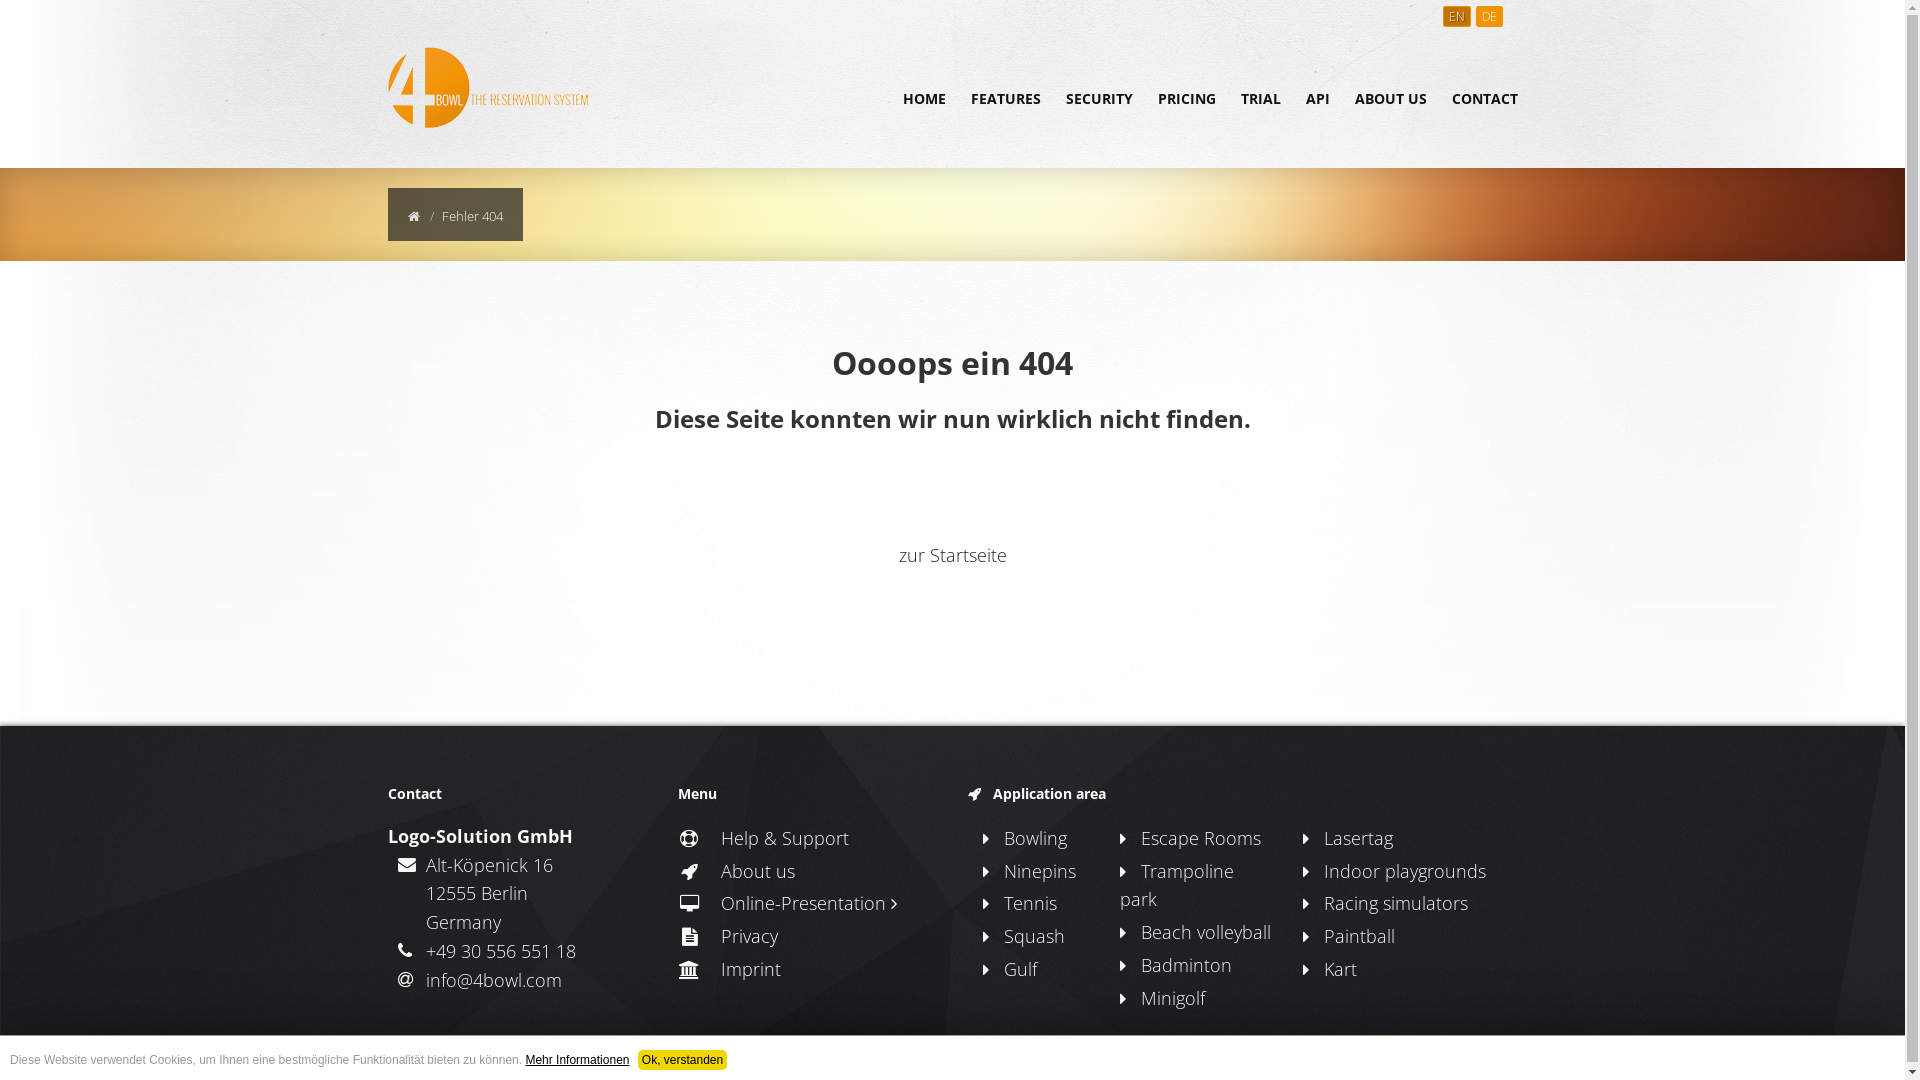 The height and width of the screenshot is (1080, 1920). What do you see at coordinates (764, 838) in the screenshot?
I see `   Help & Support` at bounding box center [764, 838].